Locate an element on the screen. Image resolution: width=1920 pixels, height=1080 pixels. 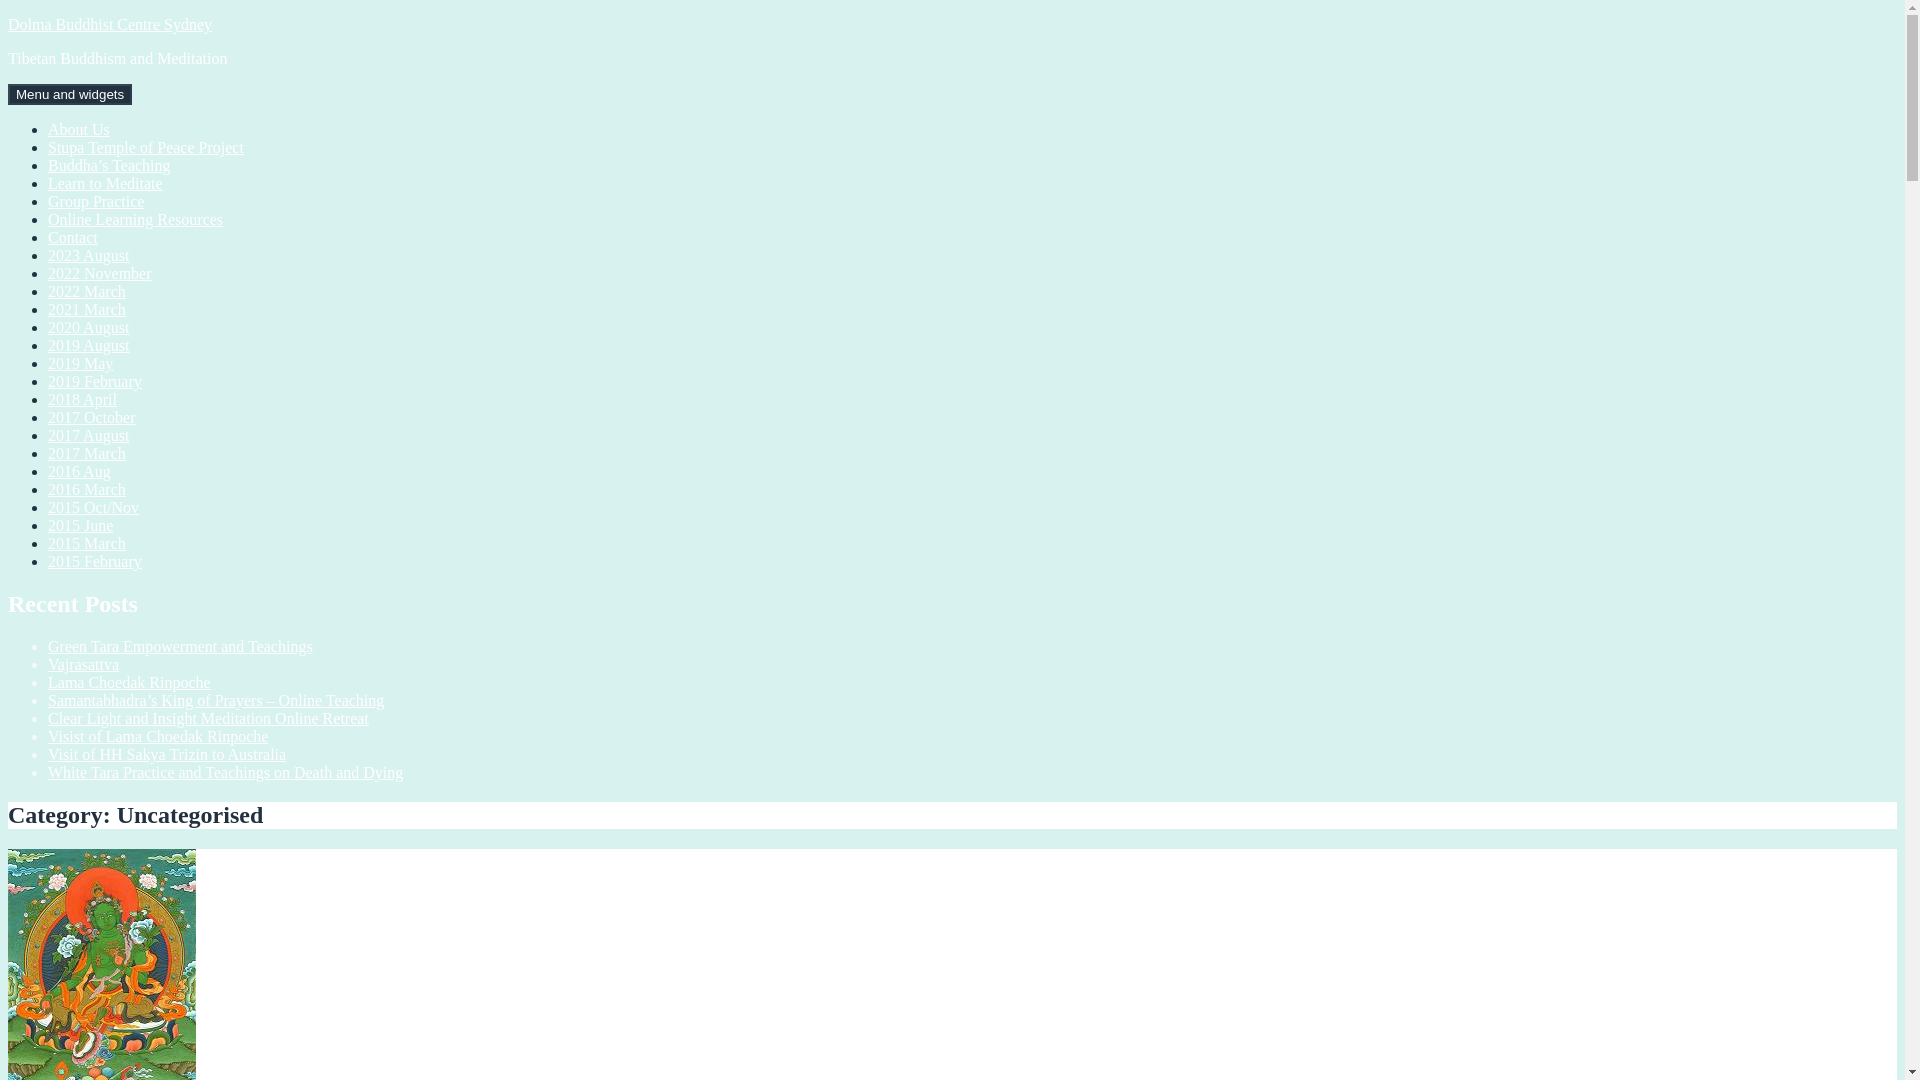
2019 August is located at coordinates (88, 346).